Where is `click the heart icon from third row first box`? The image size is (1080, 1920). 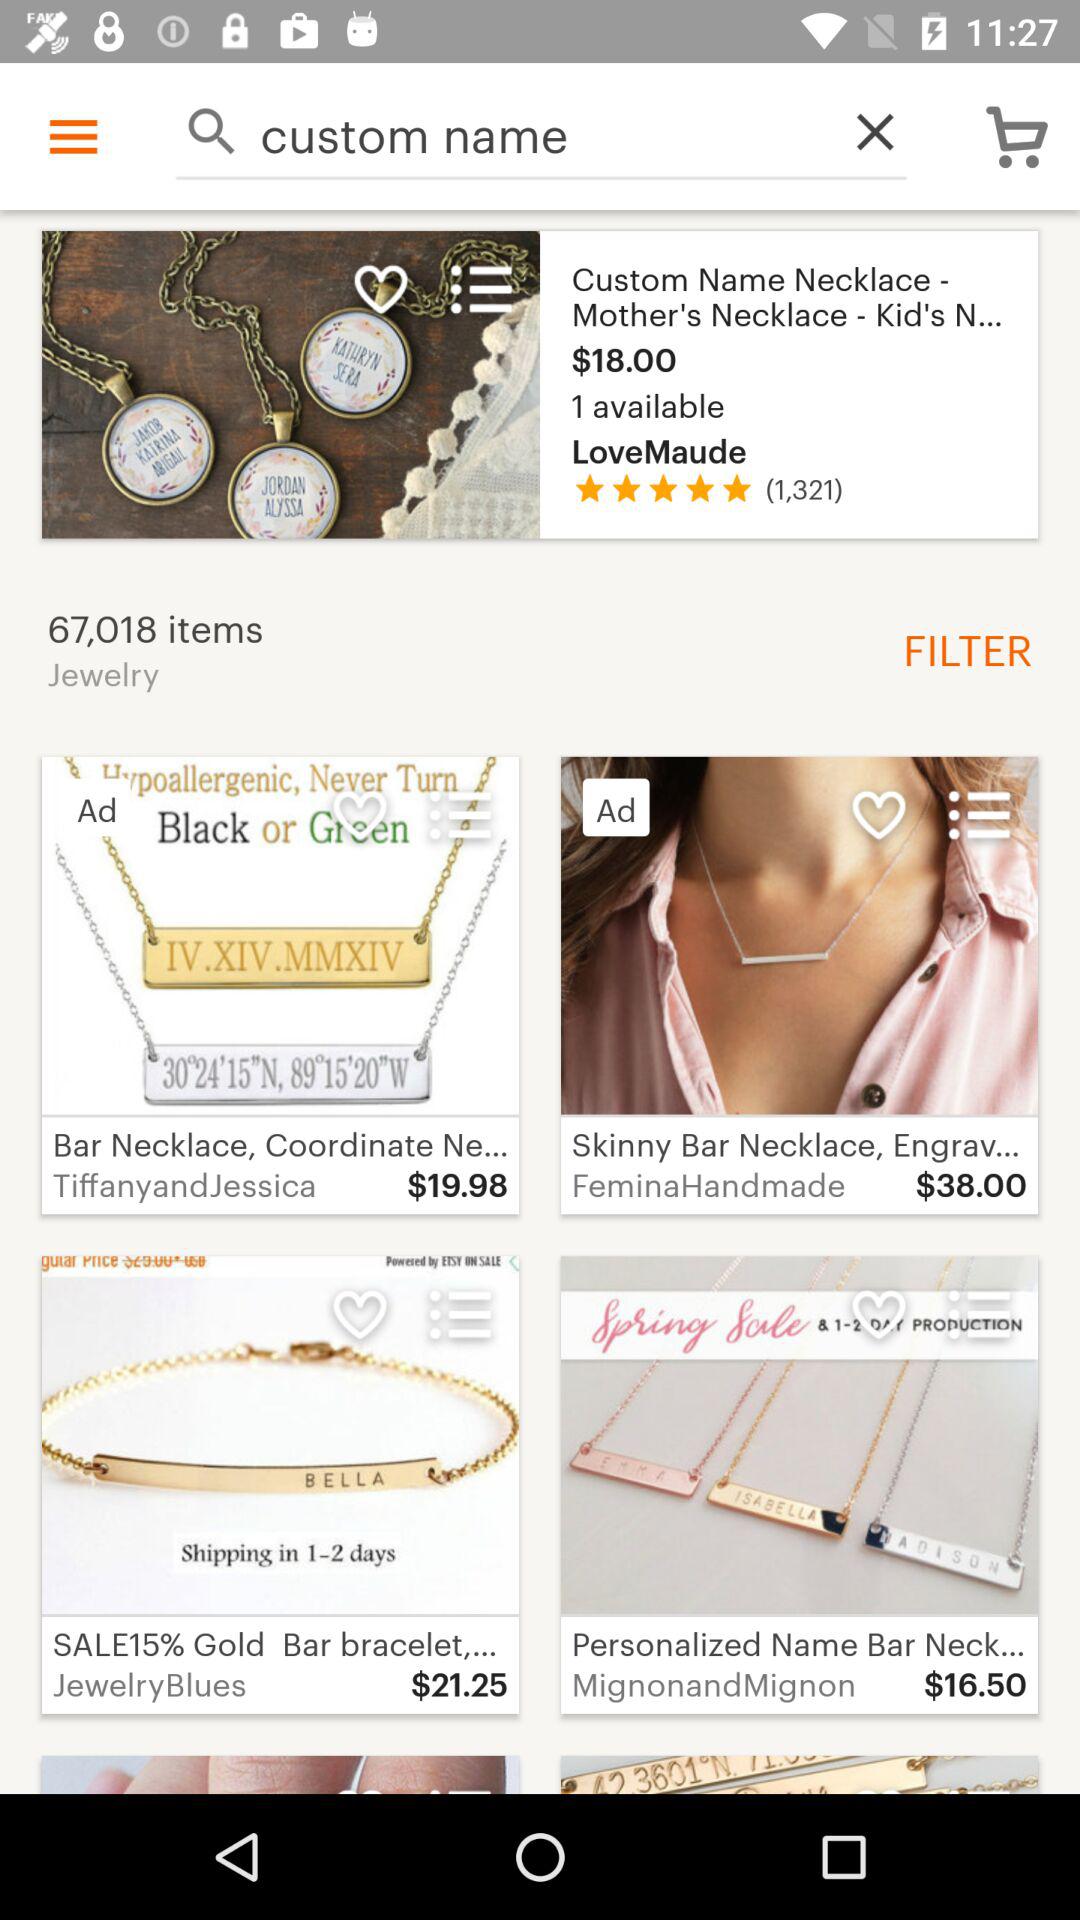 click the heart icon from third row first box is located at coordinates (360, 1315).